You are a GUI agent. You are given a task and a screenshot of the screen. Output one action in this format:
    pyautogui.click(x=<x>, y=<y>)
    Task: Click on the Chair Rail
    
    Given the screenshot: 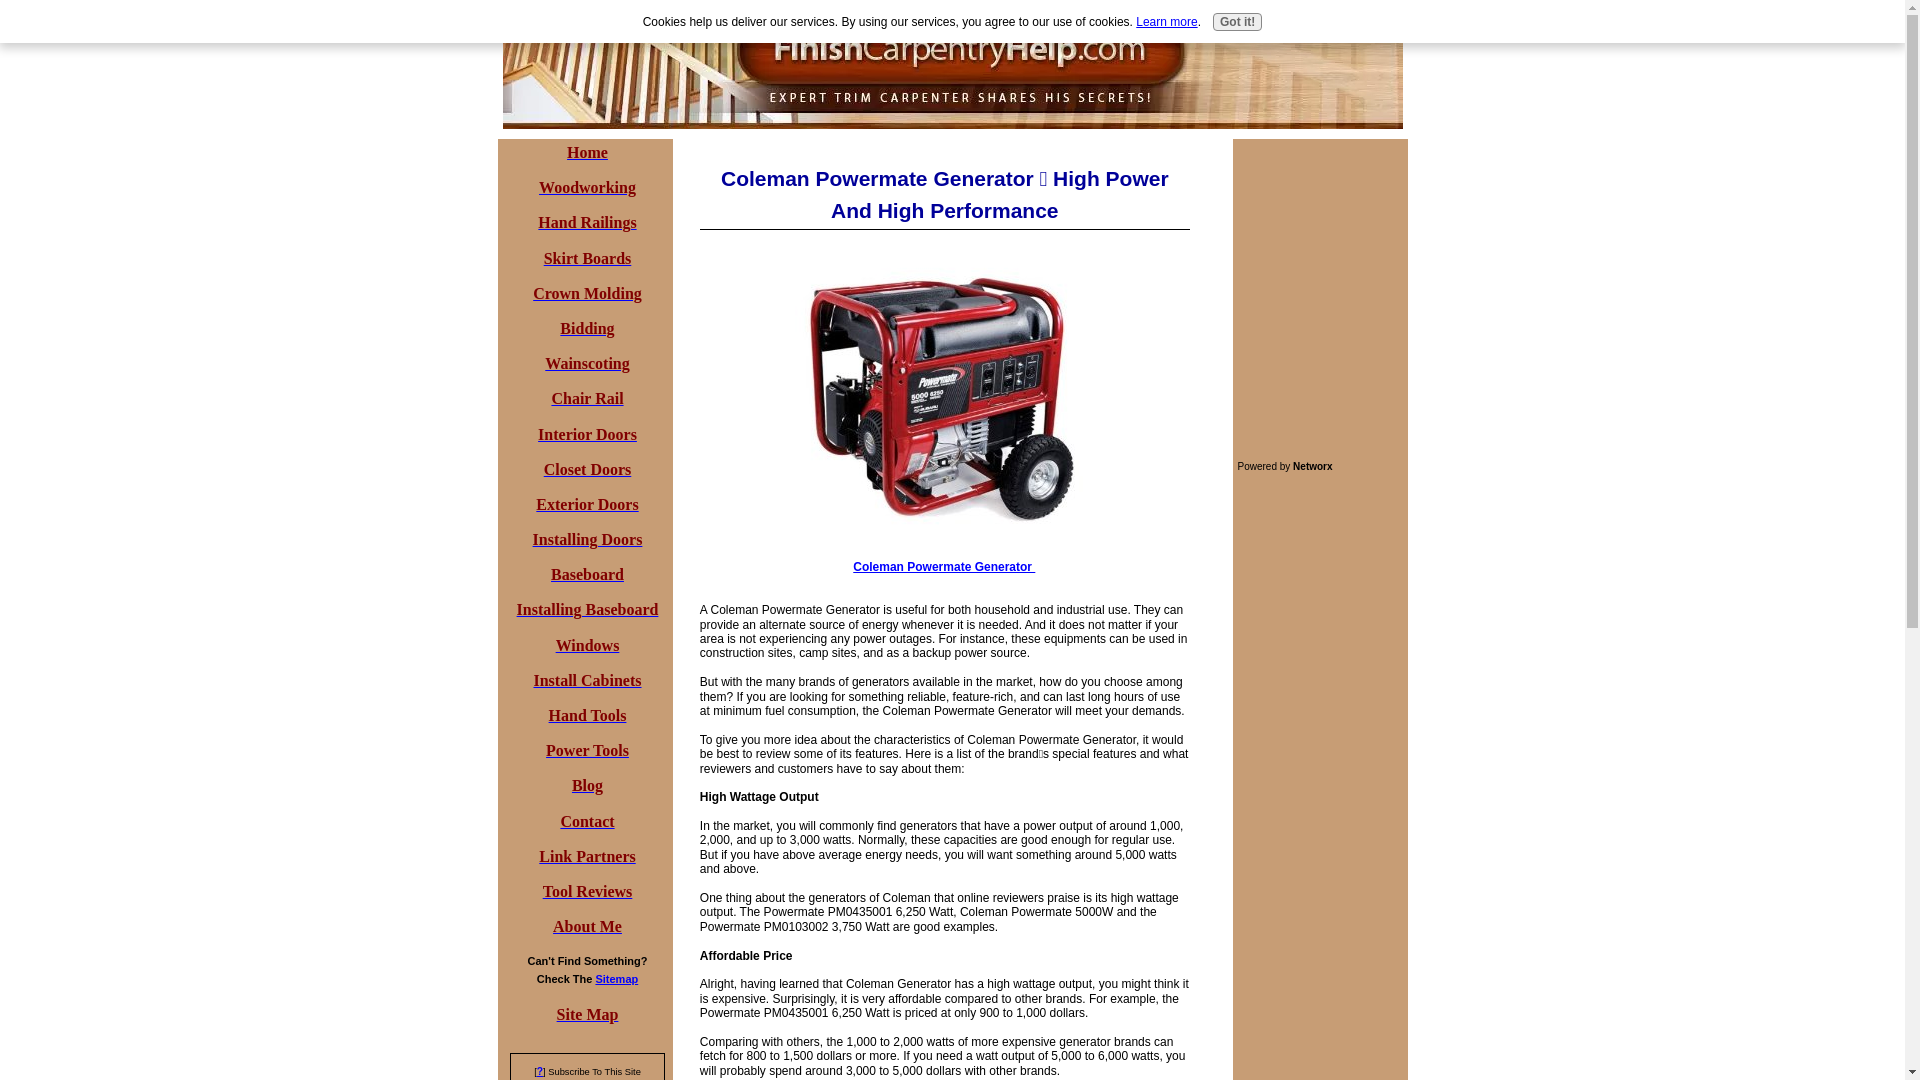 What is the action you would take?
    pyautogui.click(x=586, y=400)
    